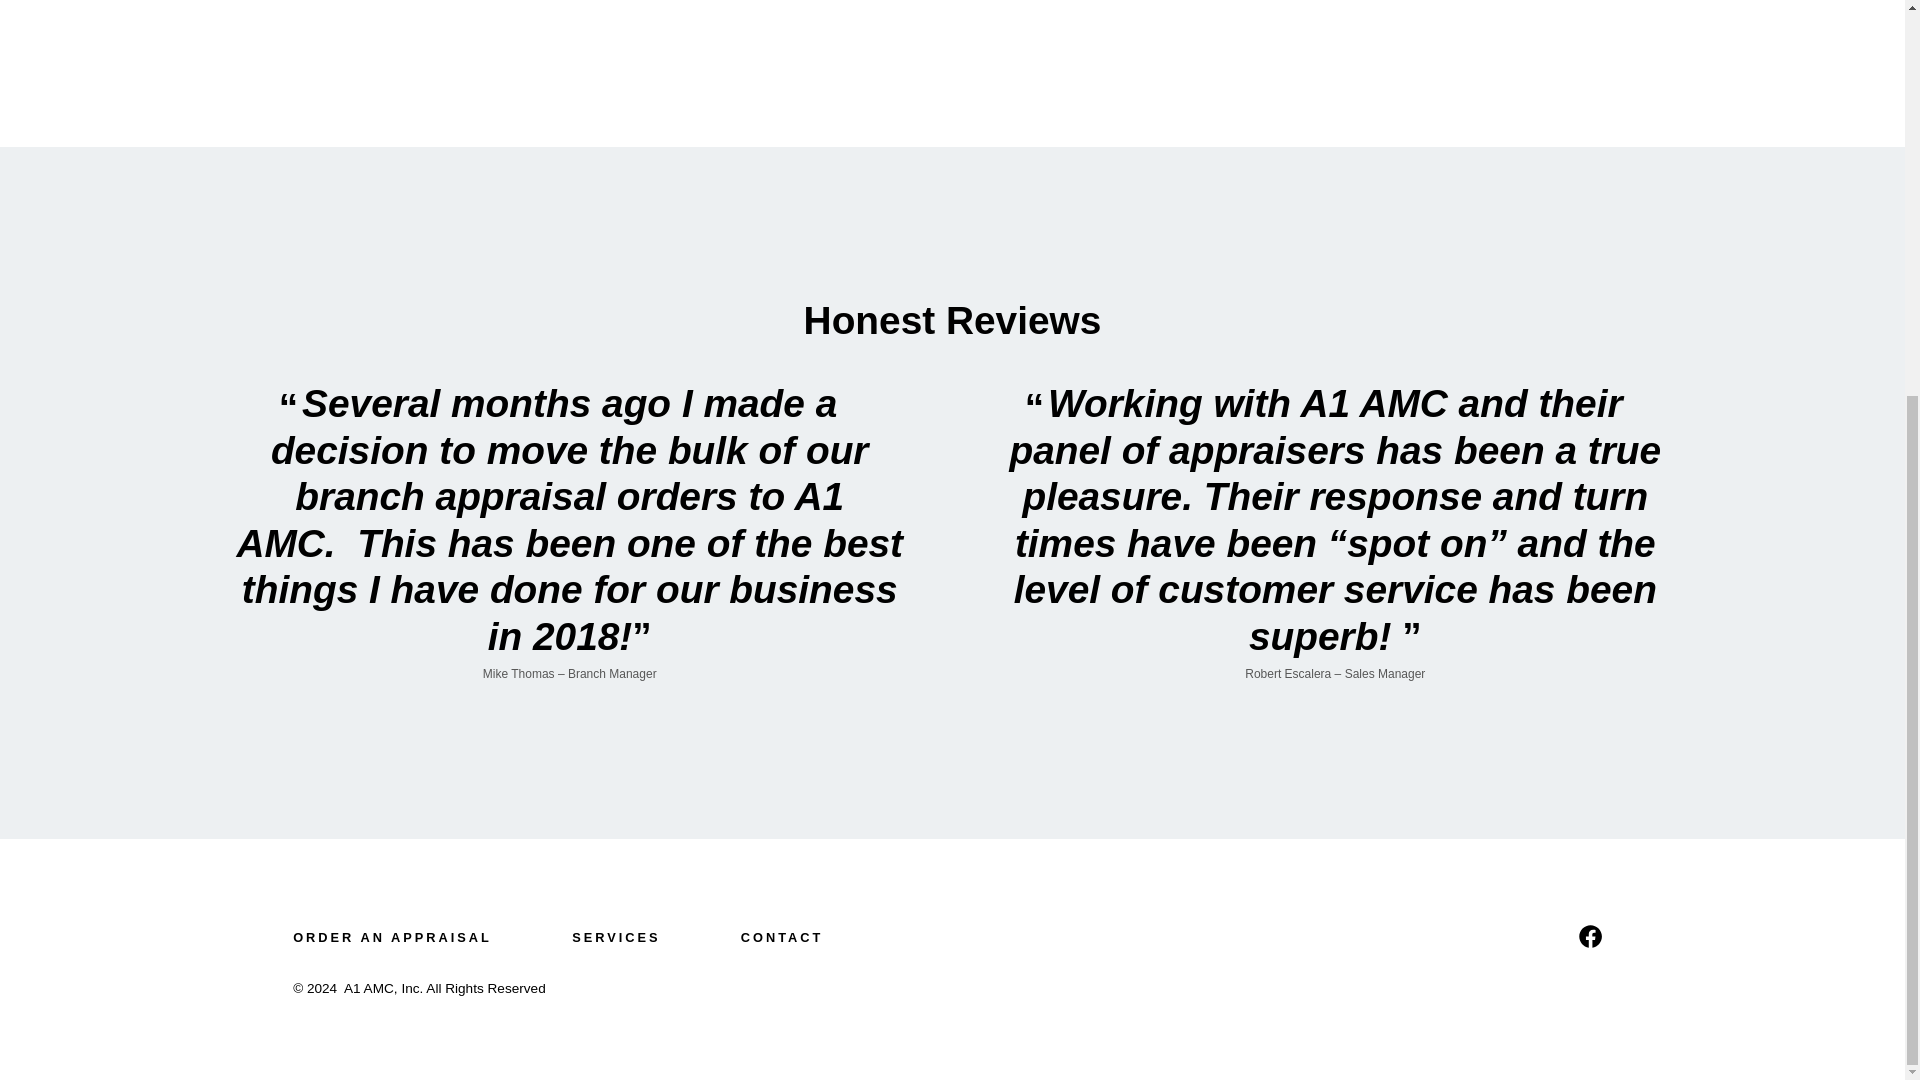  What do you see at coordinates (411, 938) in the screenshot?
I see `ORDER AN APPRAISAL` at bounding box center [411, 938].